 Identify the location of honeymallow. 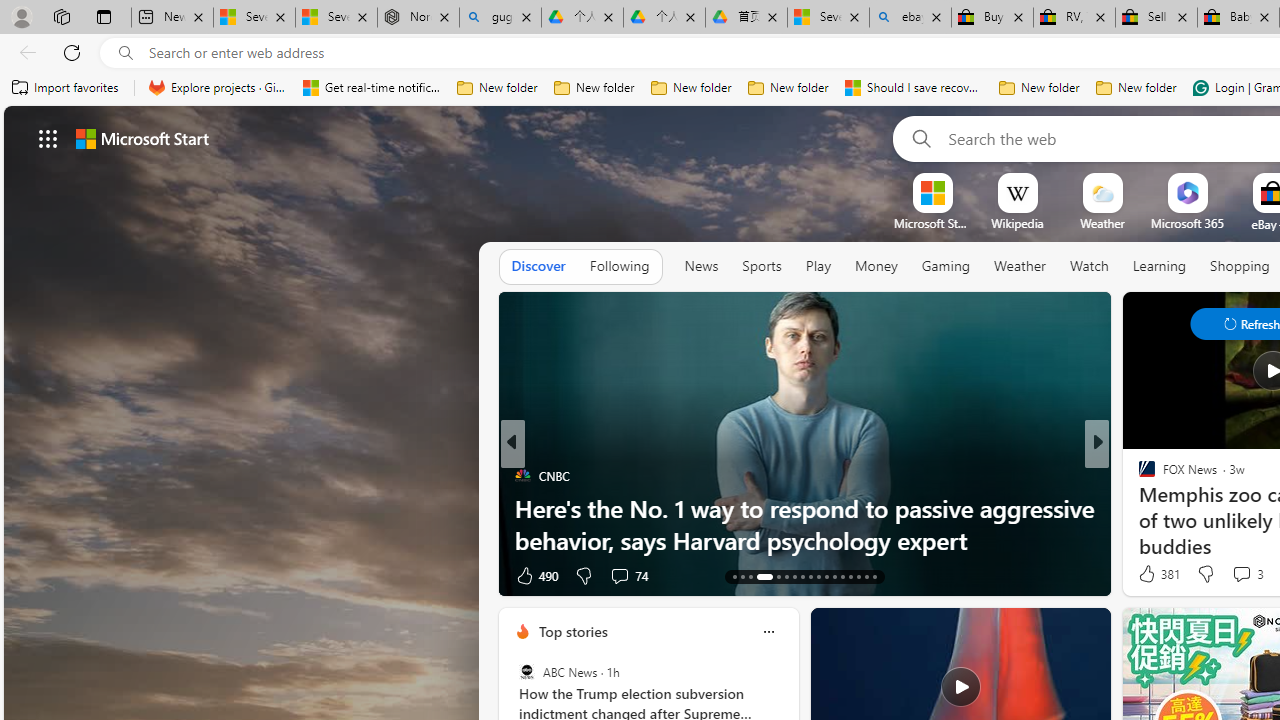
(1138, 508).